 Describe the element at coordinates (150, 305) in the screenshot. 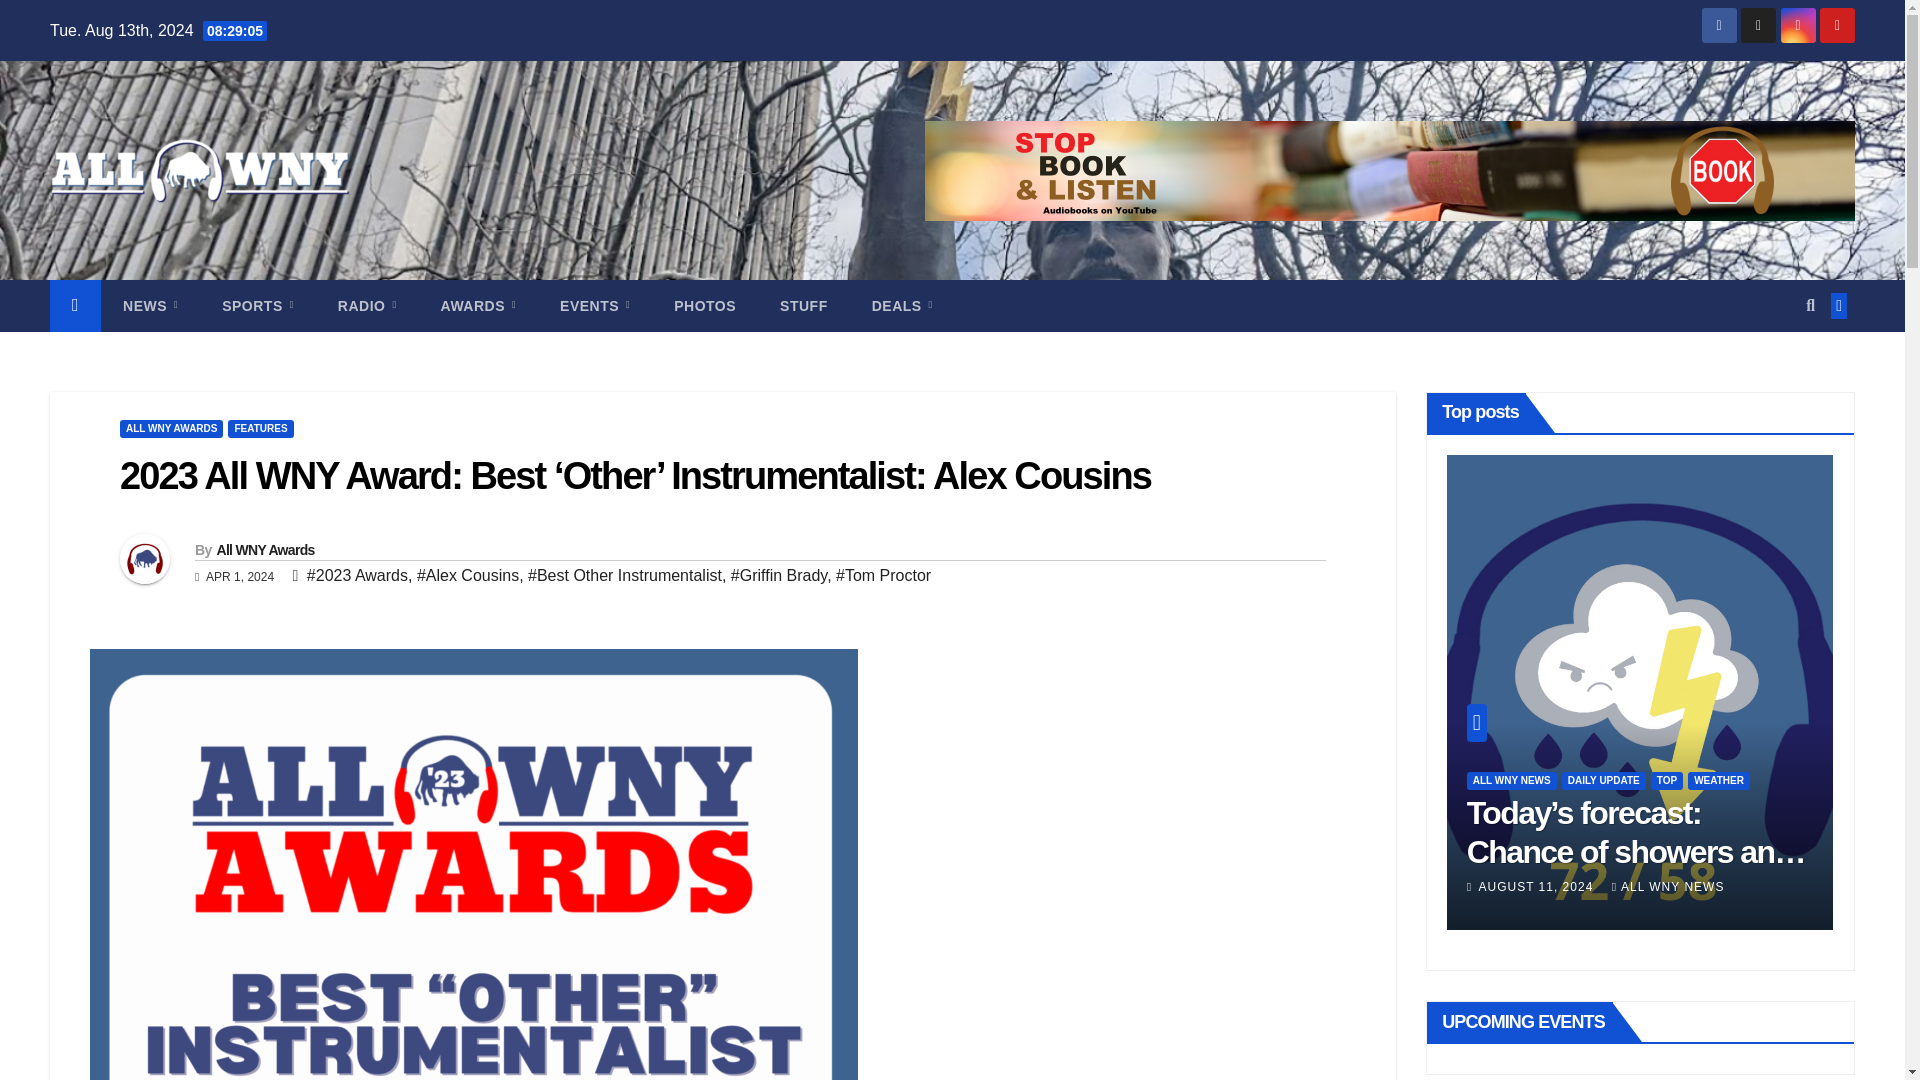

I see `NEWS` at that location.